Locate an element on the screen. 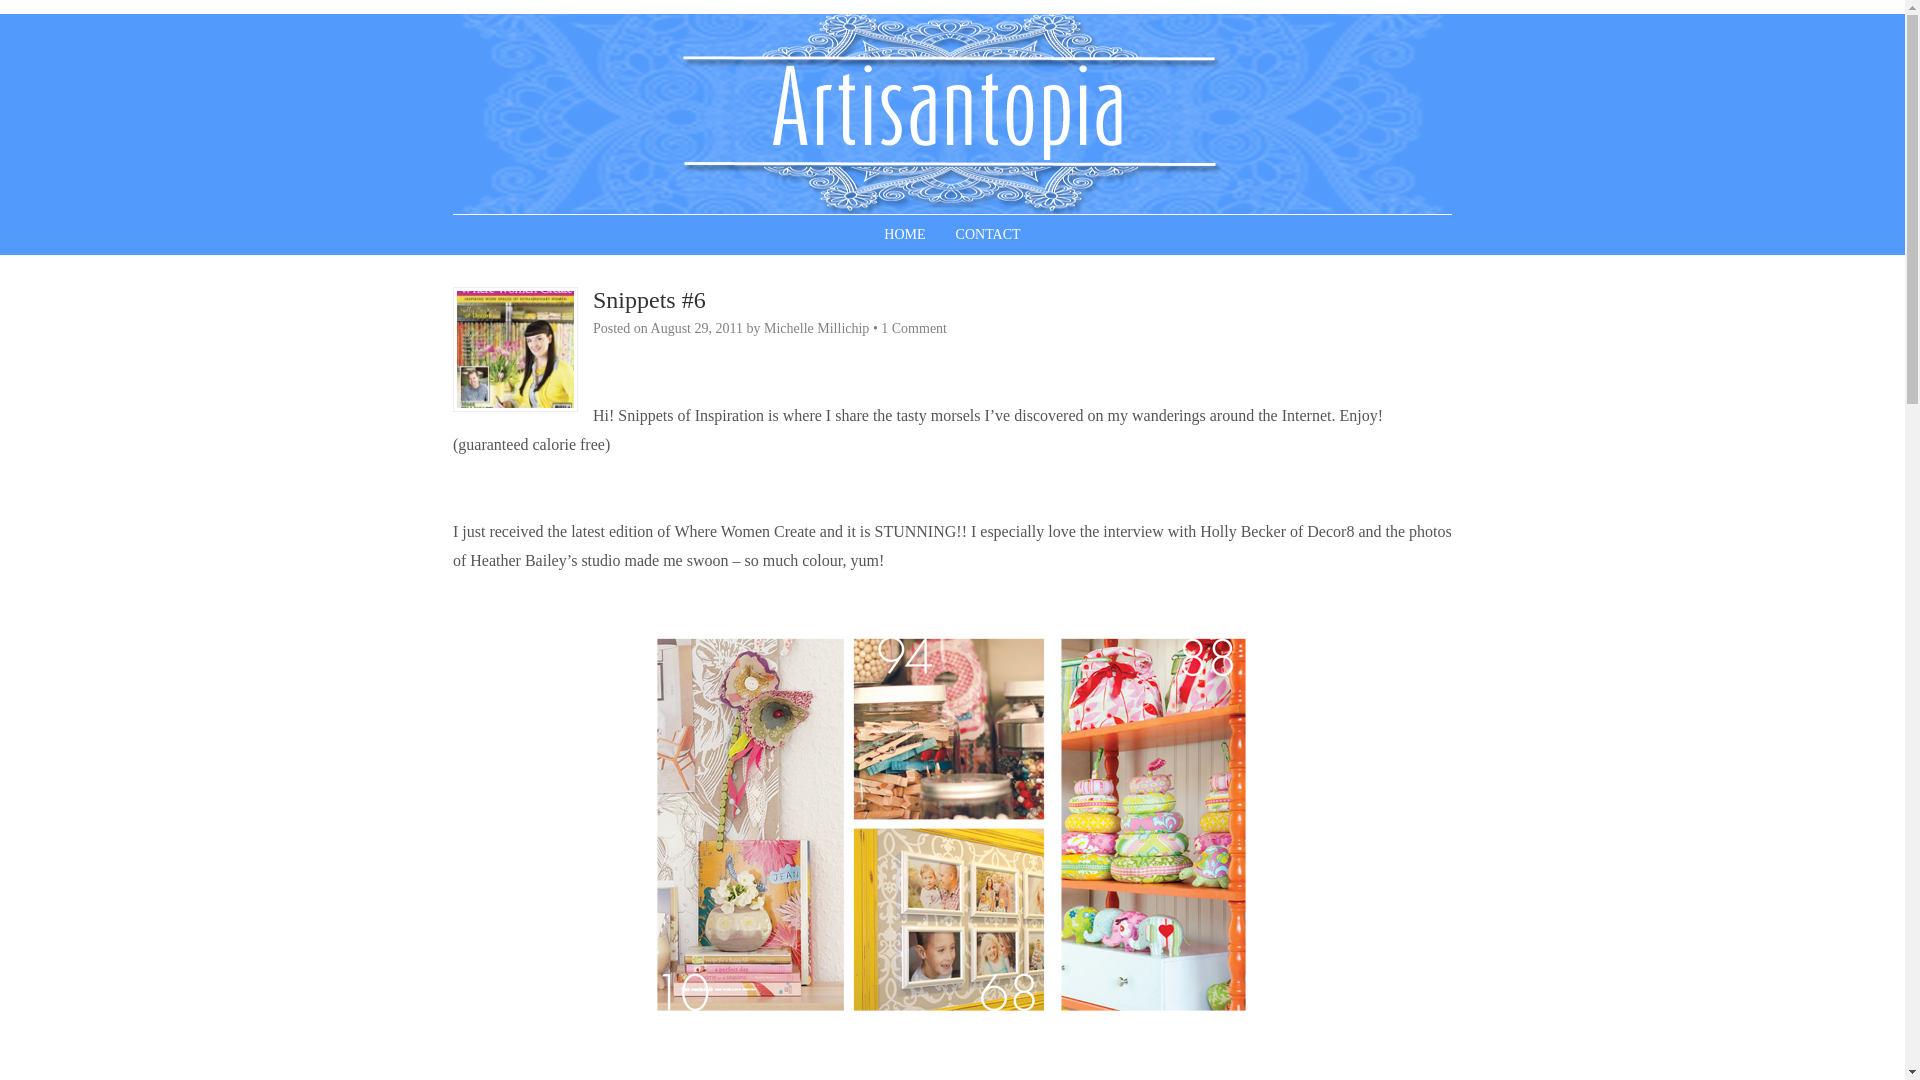 The height and width of the screenshot is (1080, 1920). 1 Comment is located at coordinates (914, 328).